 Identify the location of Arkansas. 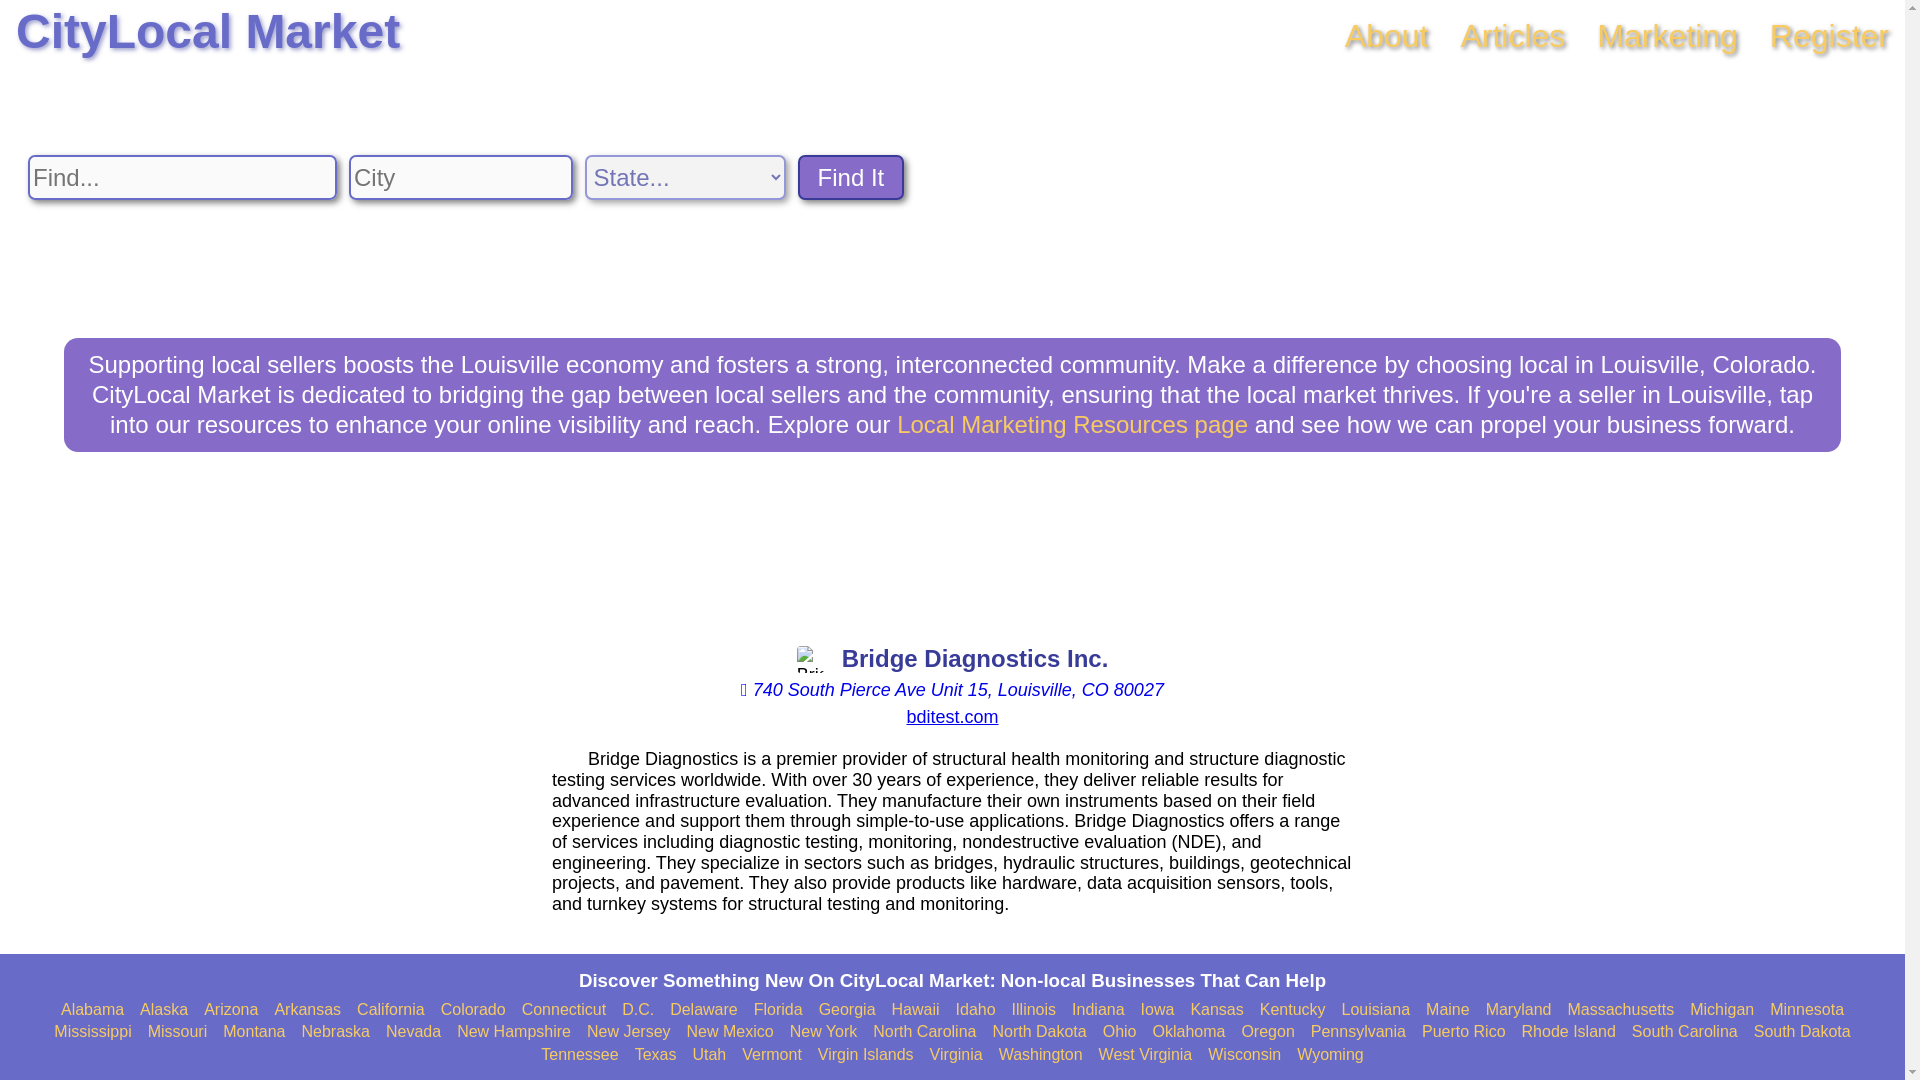
(308, 1010).